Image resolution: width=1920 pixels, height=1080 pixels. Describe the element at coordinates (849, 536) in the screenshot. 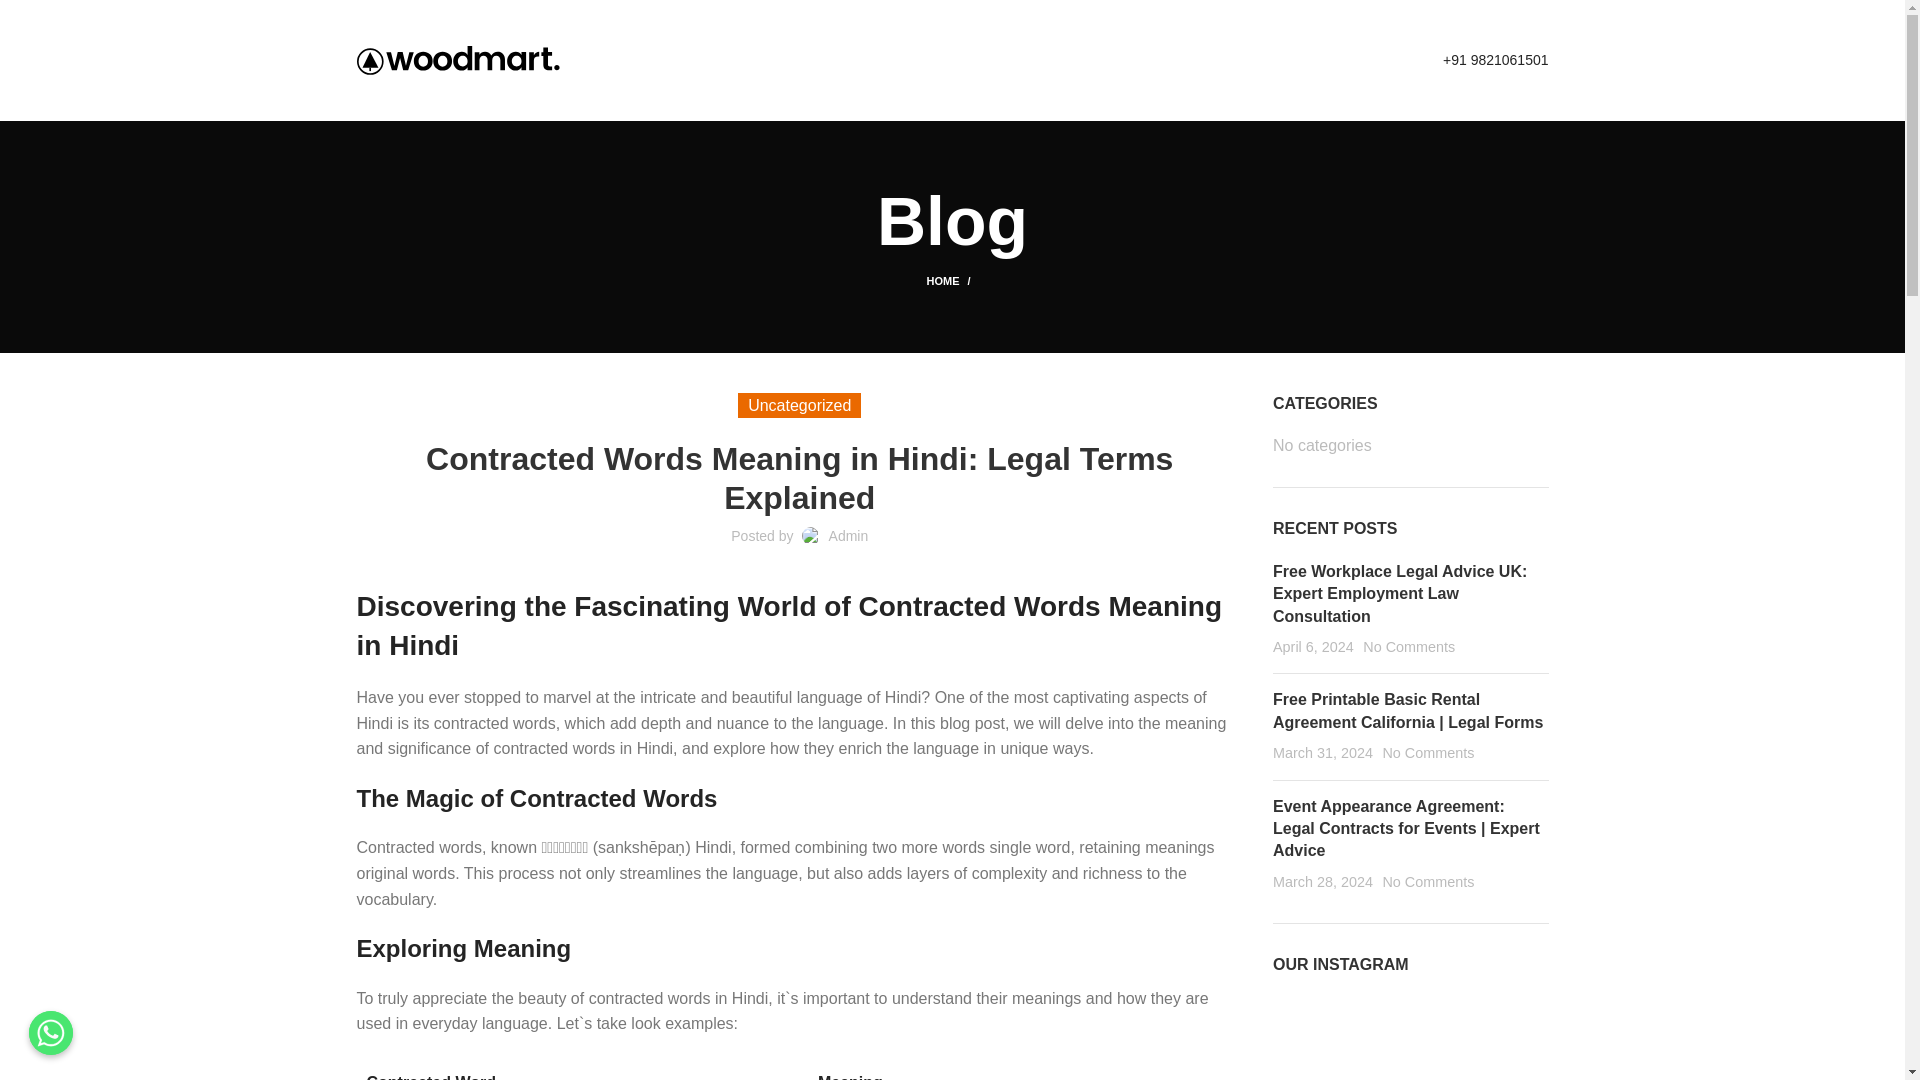

I see `Admin` at that location.